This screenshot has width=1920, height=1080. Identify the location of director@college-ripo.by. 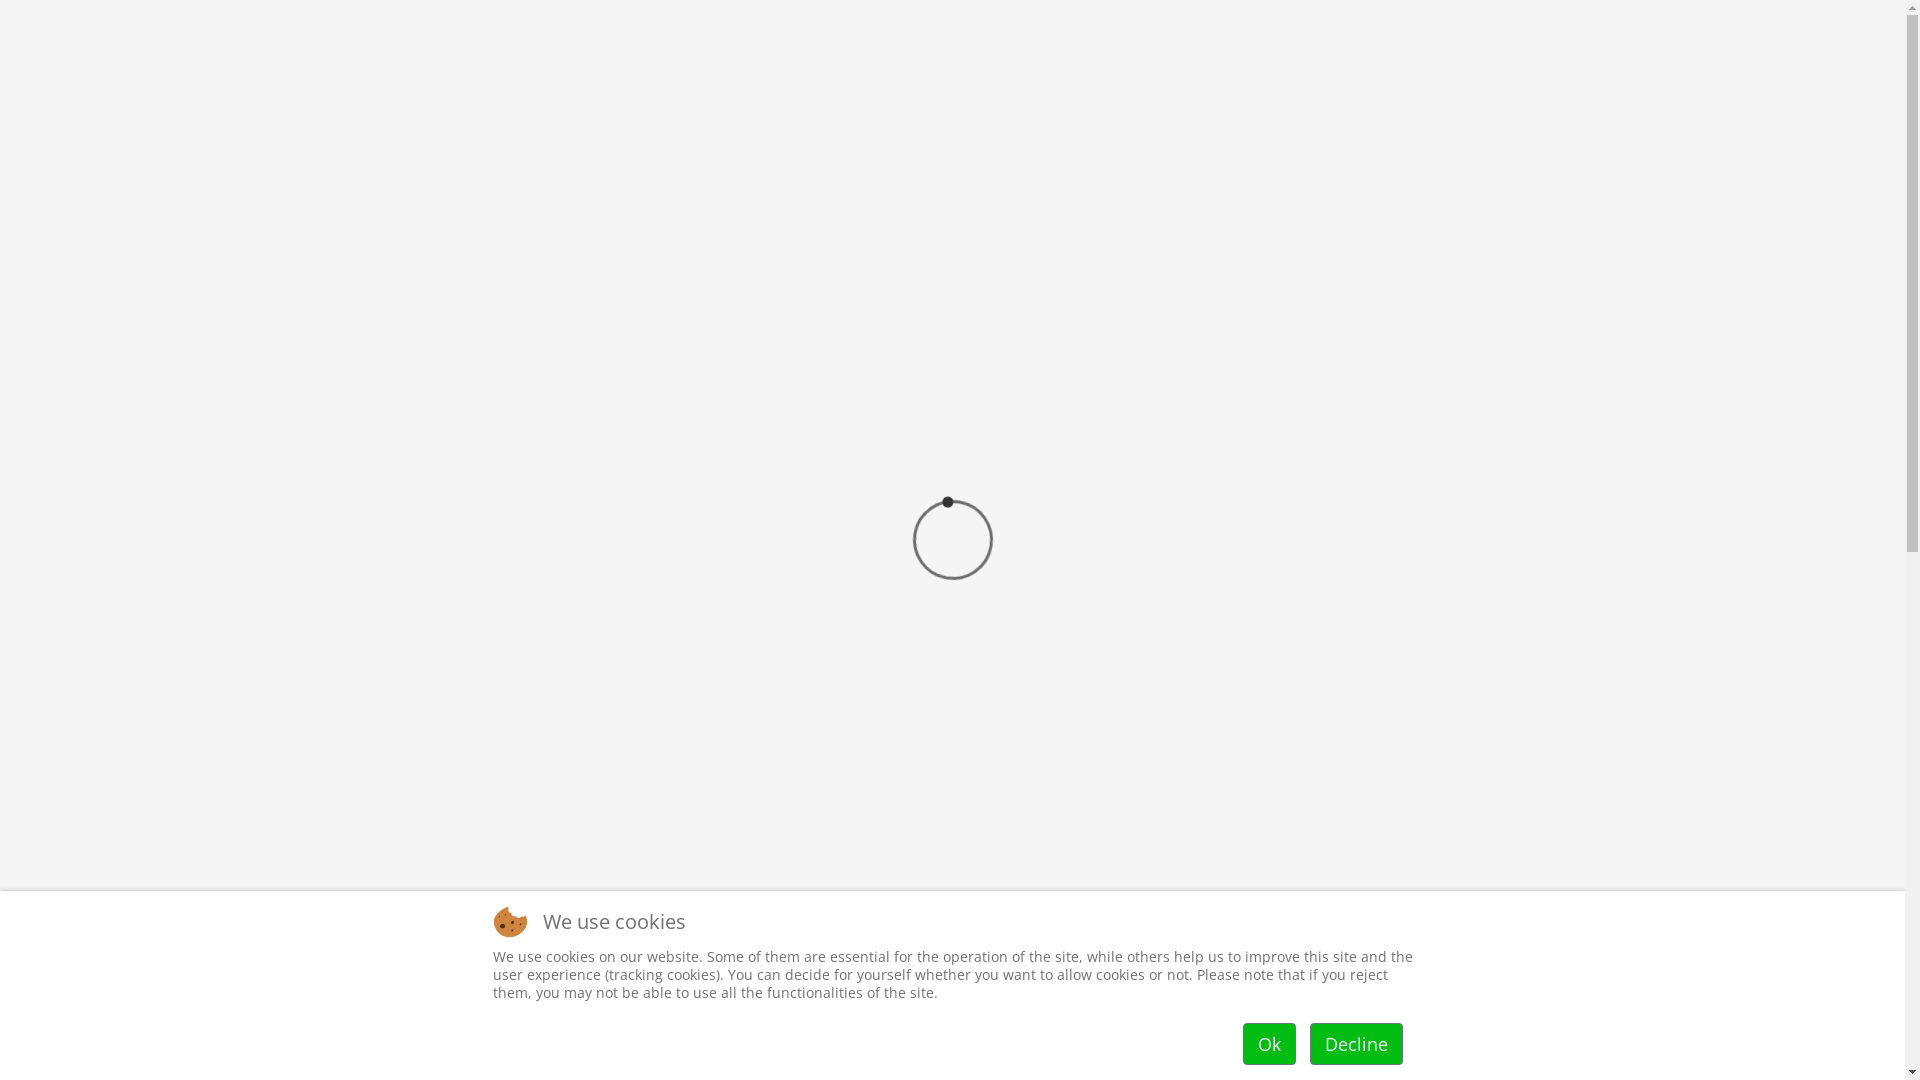
(1438, 20).